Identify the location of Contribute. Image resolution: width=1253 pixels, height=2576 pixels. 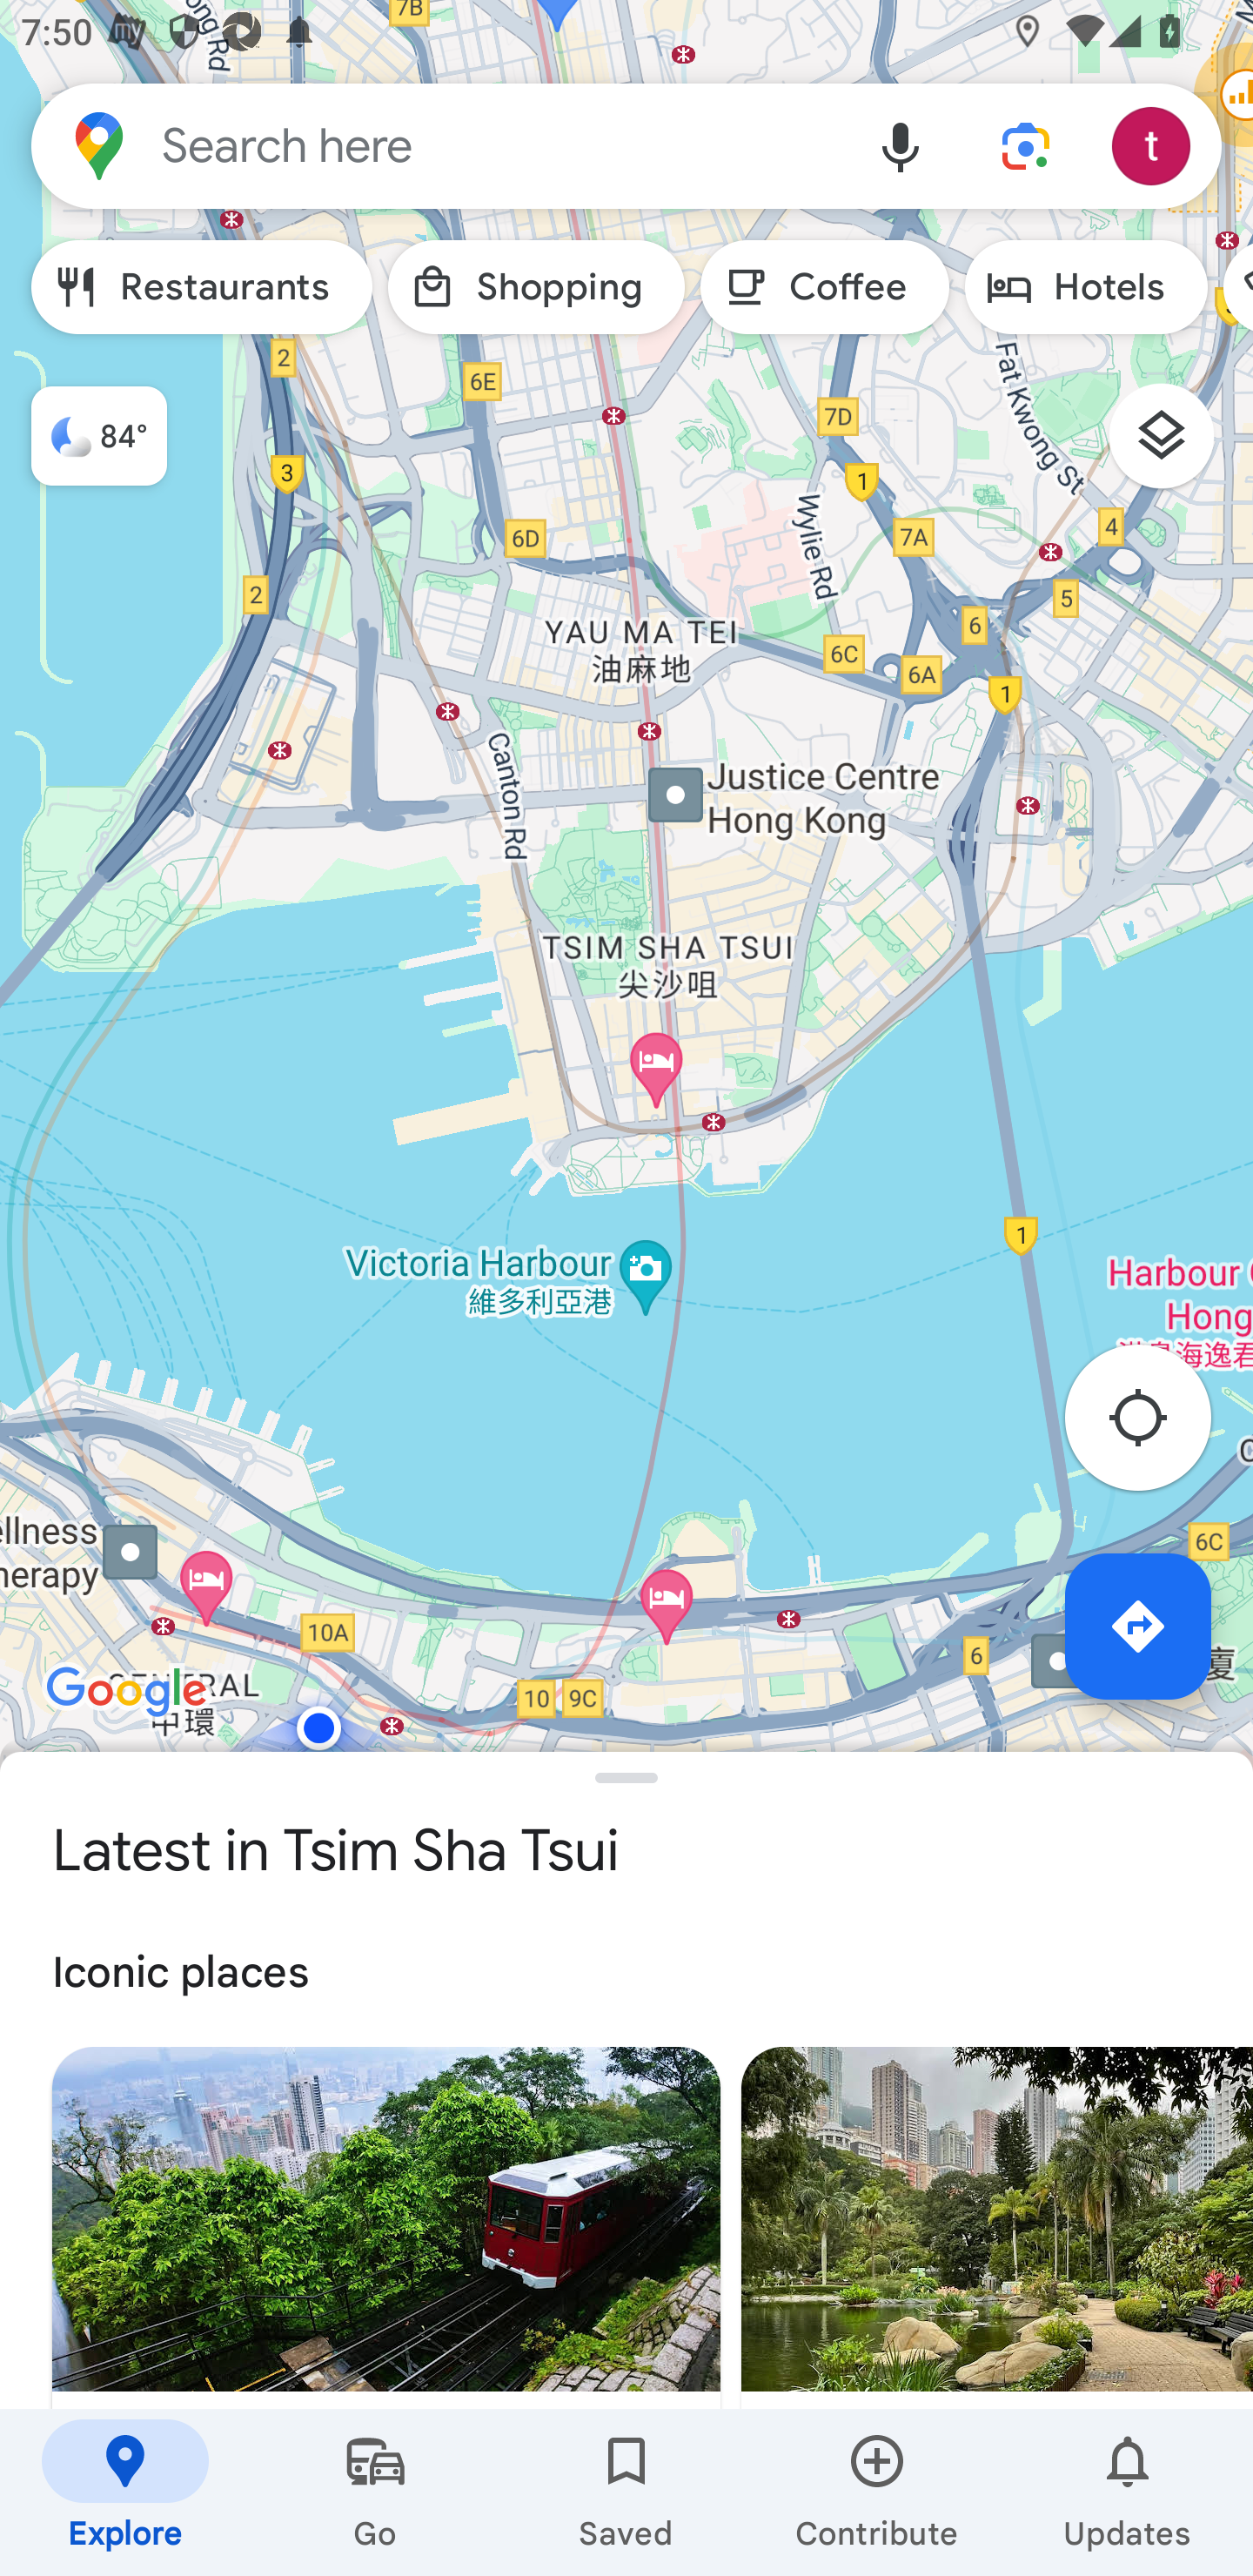
(877, 2492).